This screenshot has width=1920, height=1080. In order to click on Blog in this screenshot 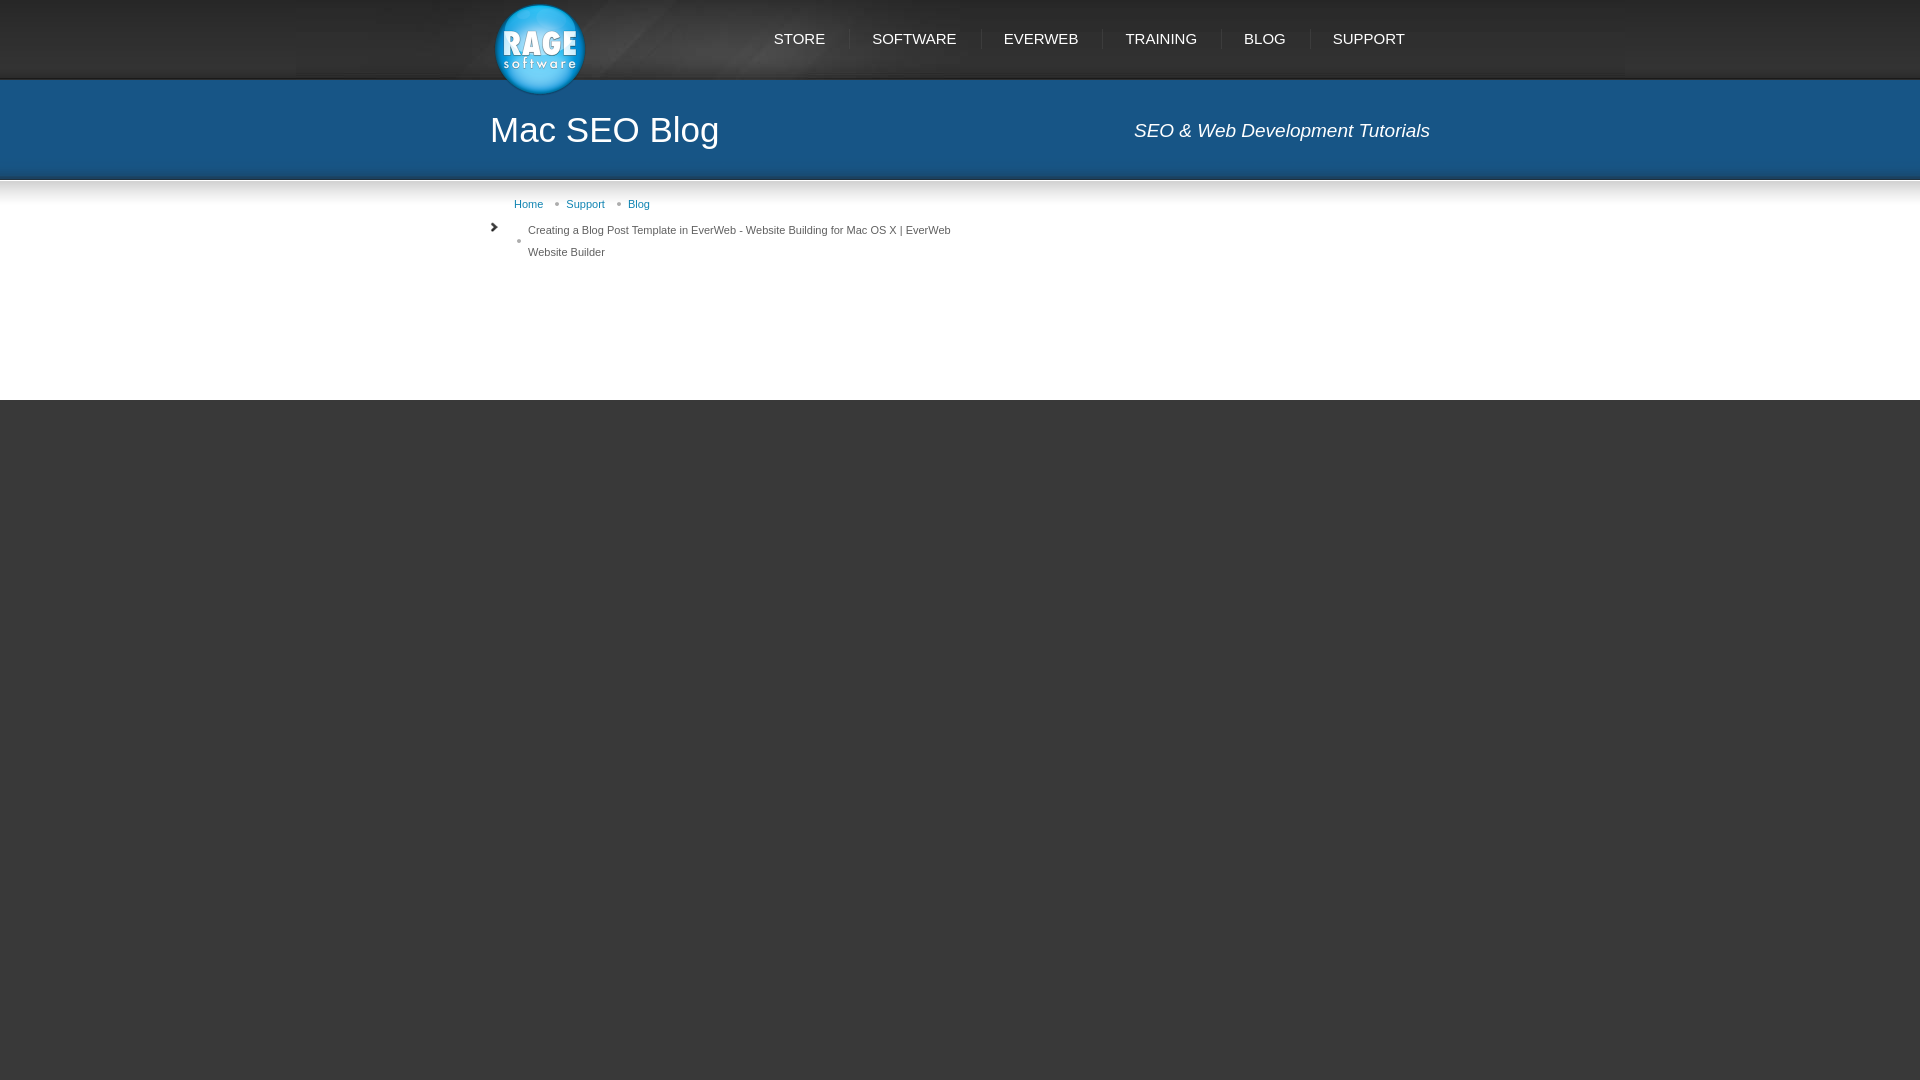, I will do `click(638, 203)`.